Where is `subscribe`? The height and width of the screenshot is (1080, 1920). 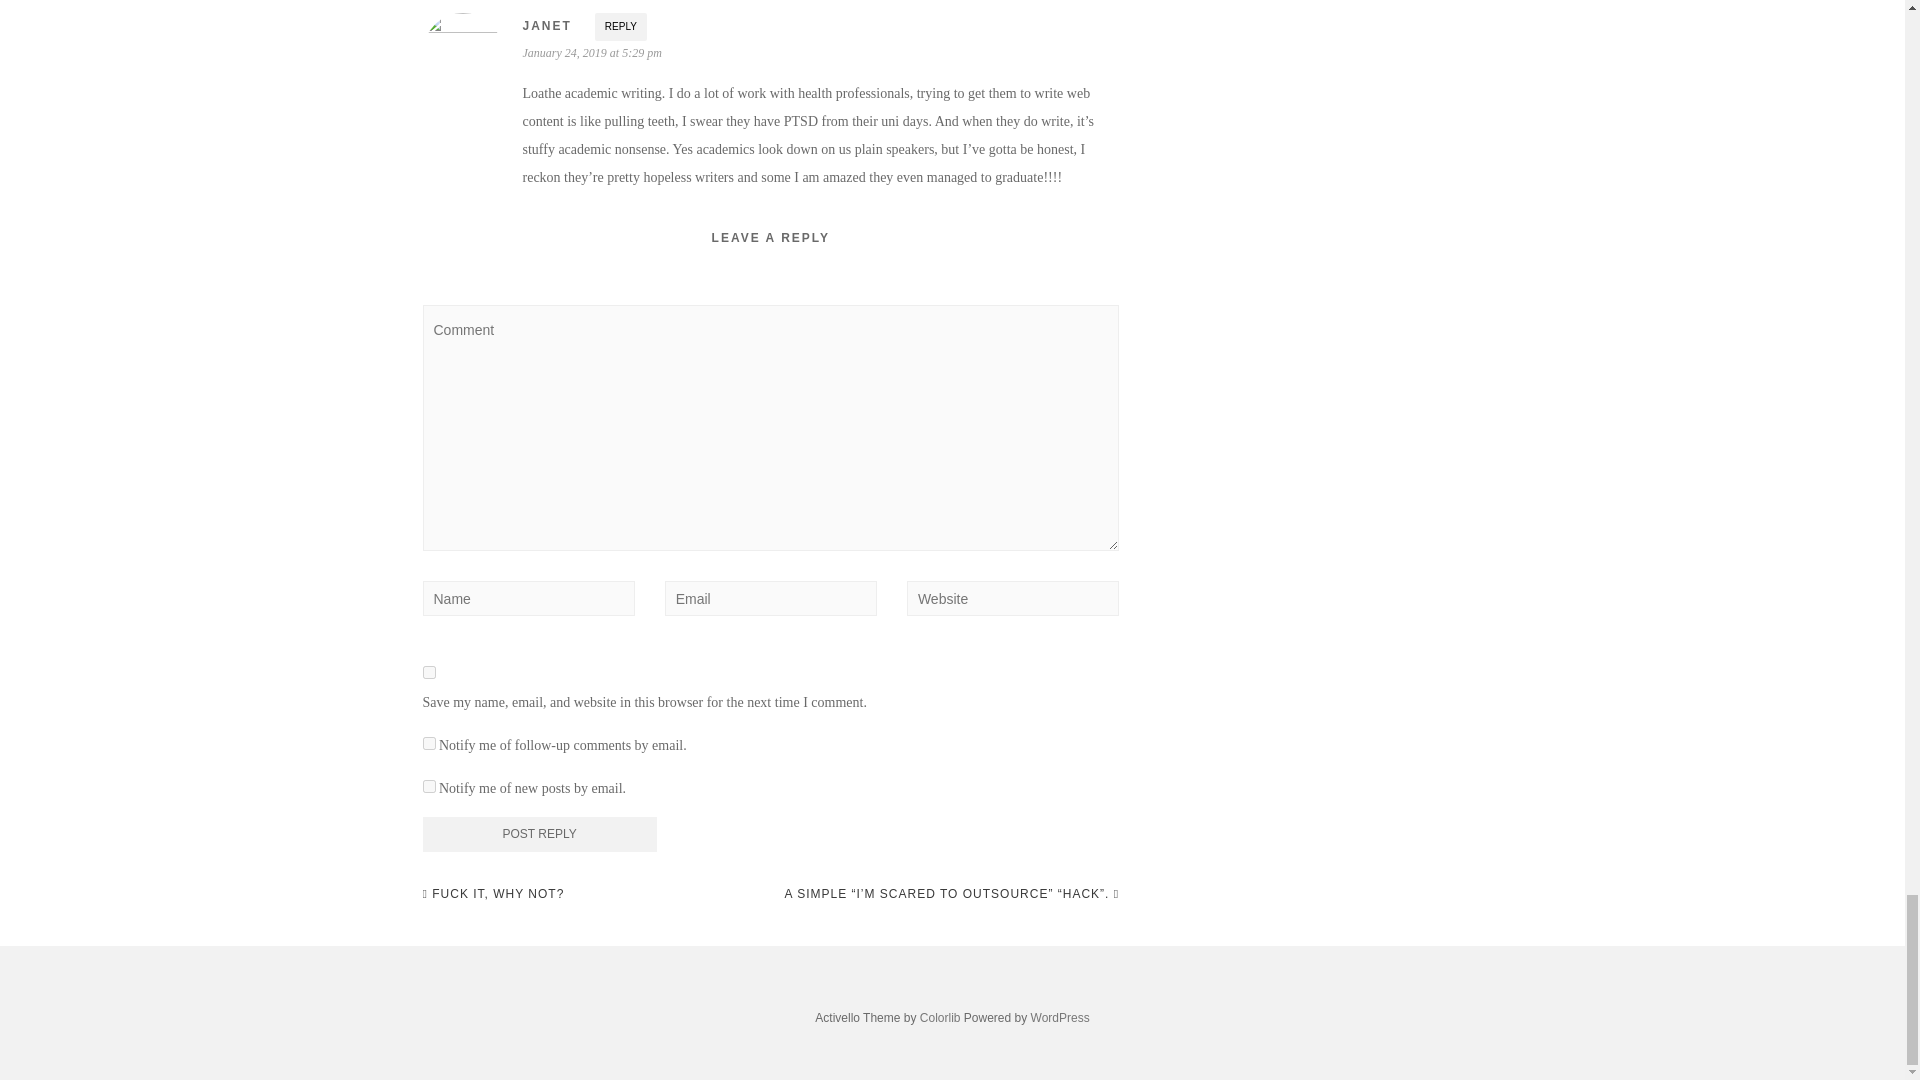
subscribe is located at coordinates (428, 742).